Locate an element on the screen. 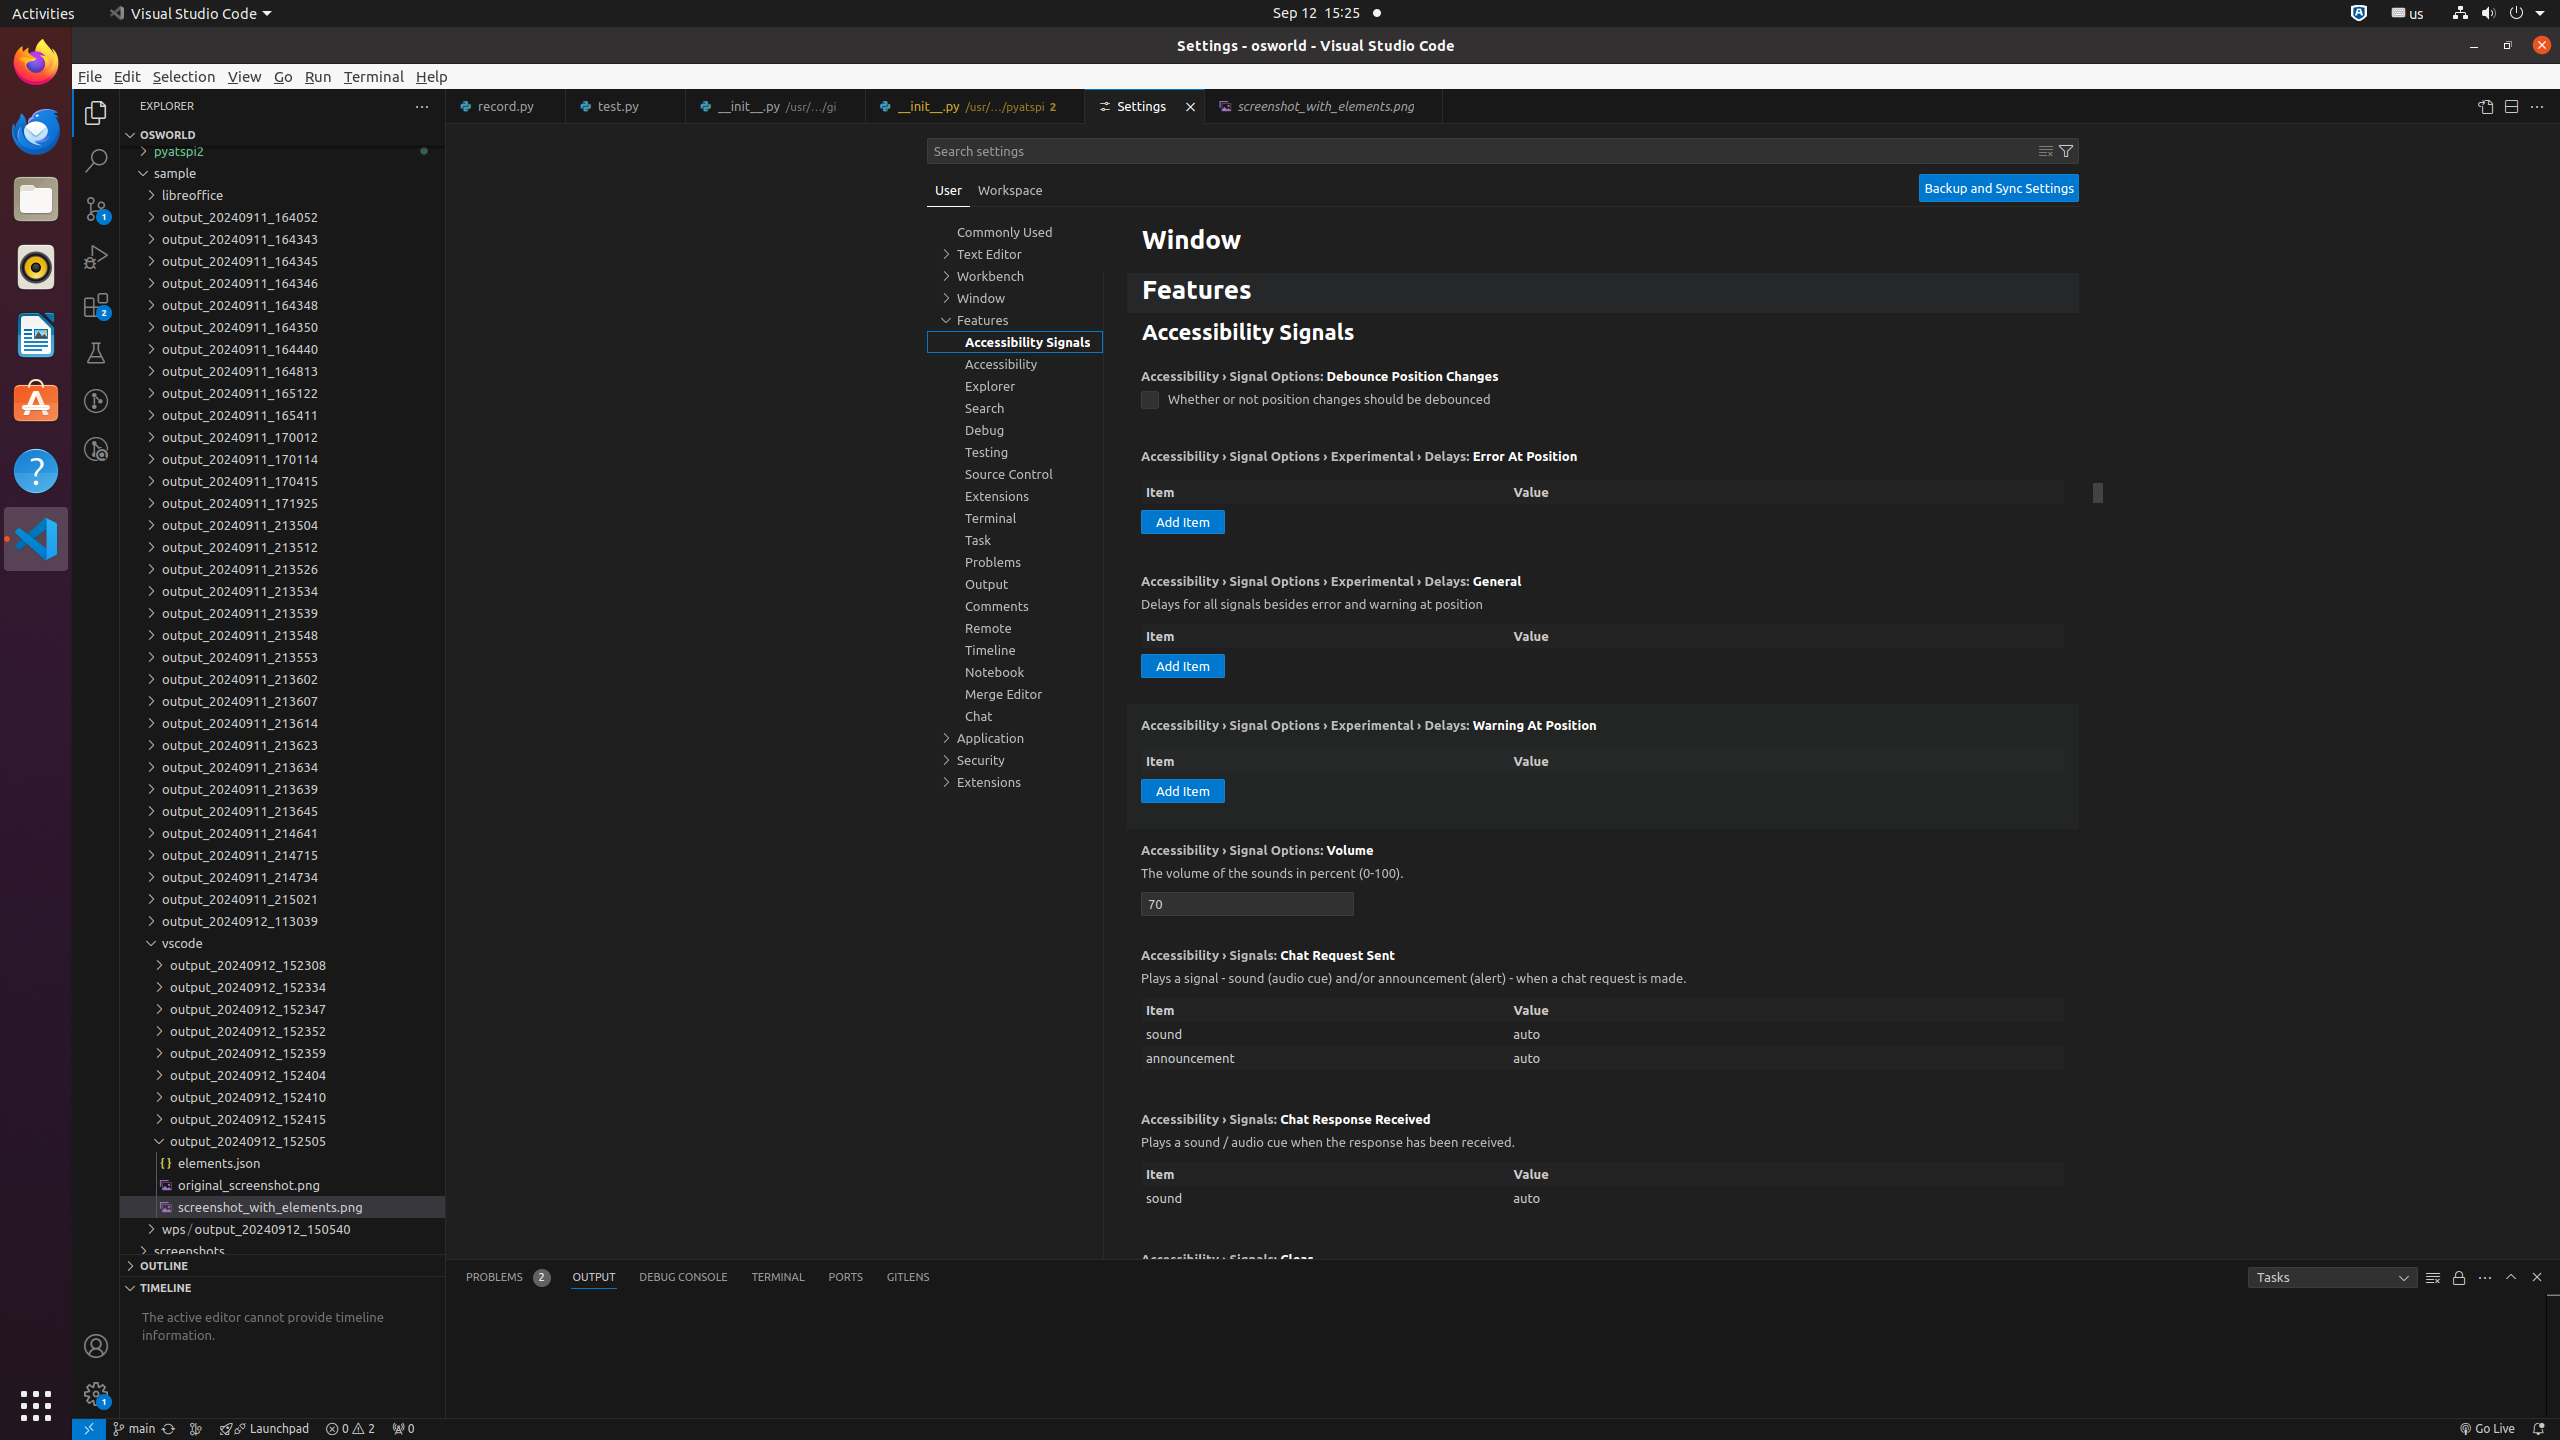  output_20240911_213623 is located at coordinates (282, 745).